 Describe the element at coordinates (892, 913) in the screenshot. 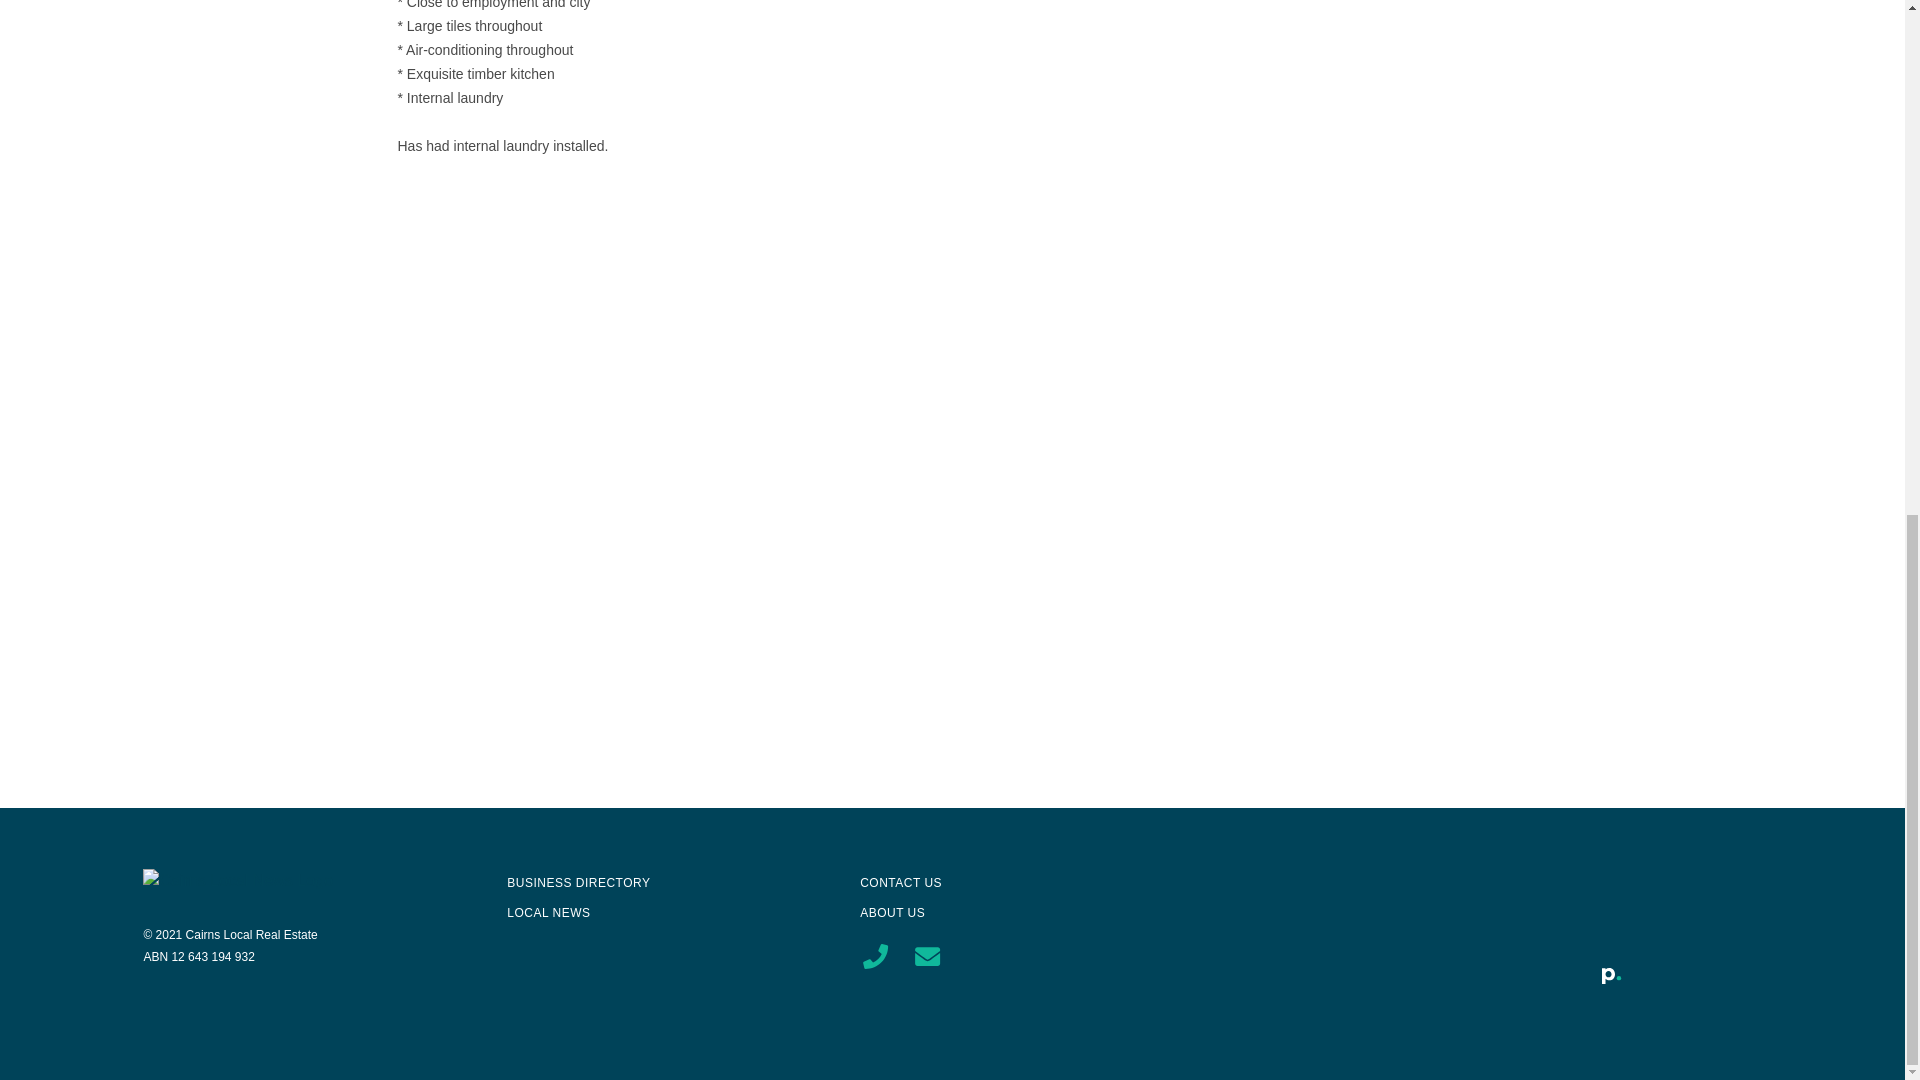

I see `ABOUT US` at that location.